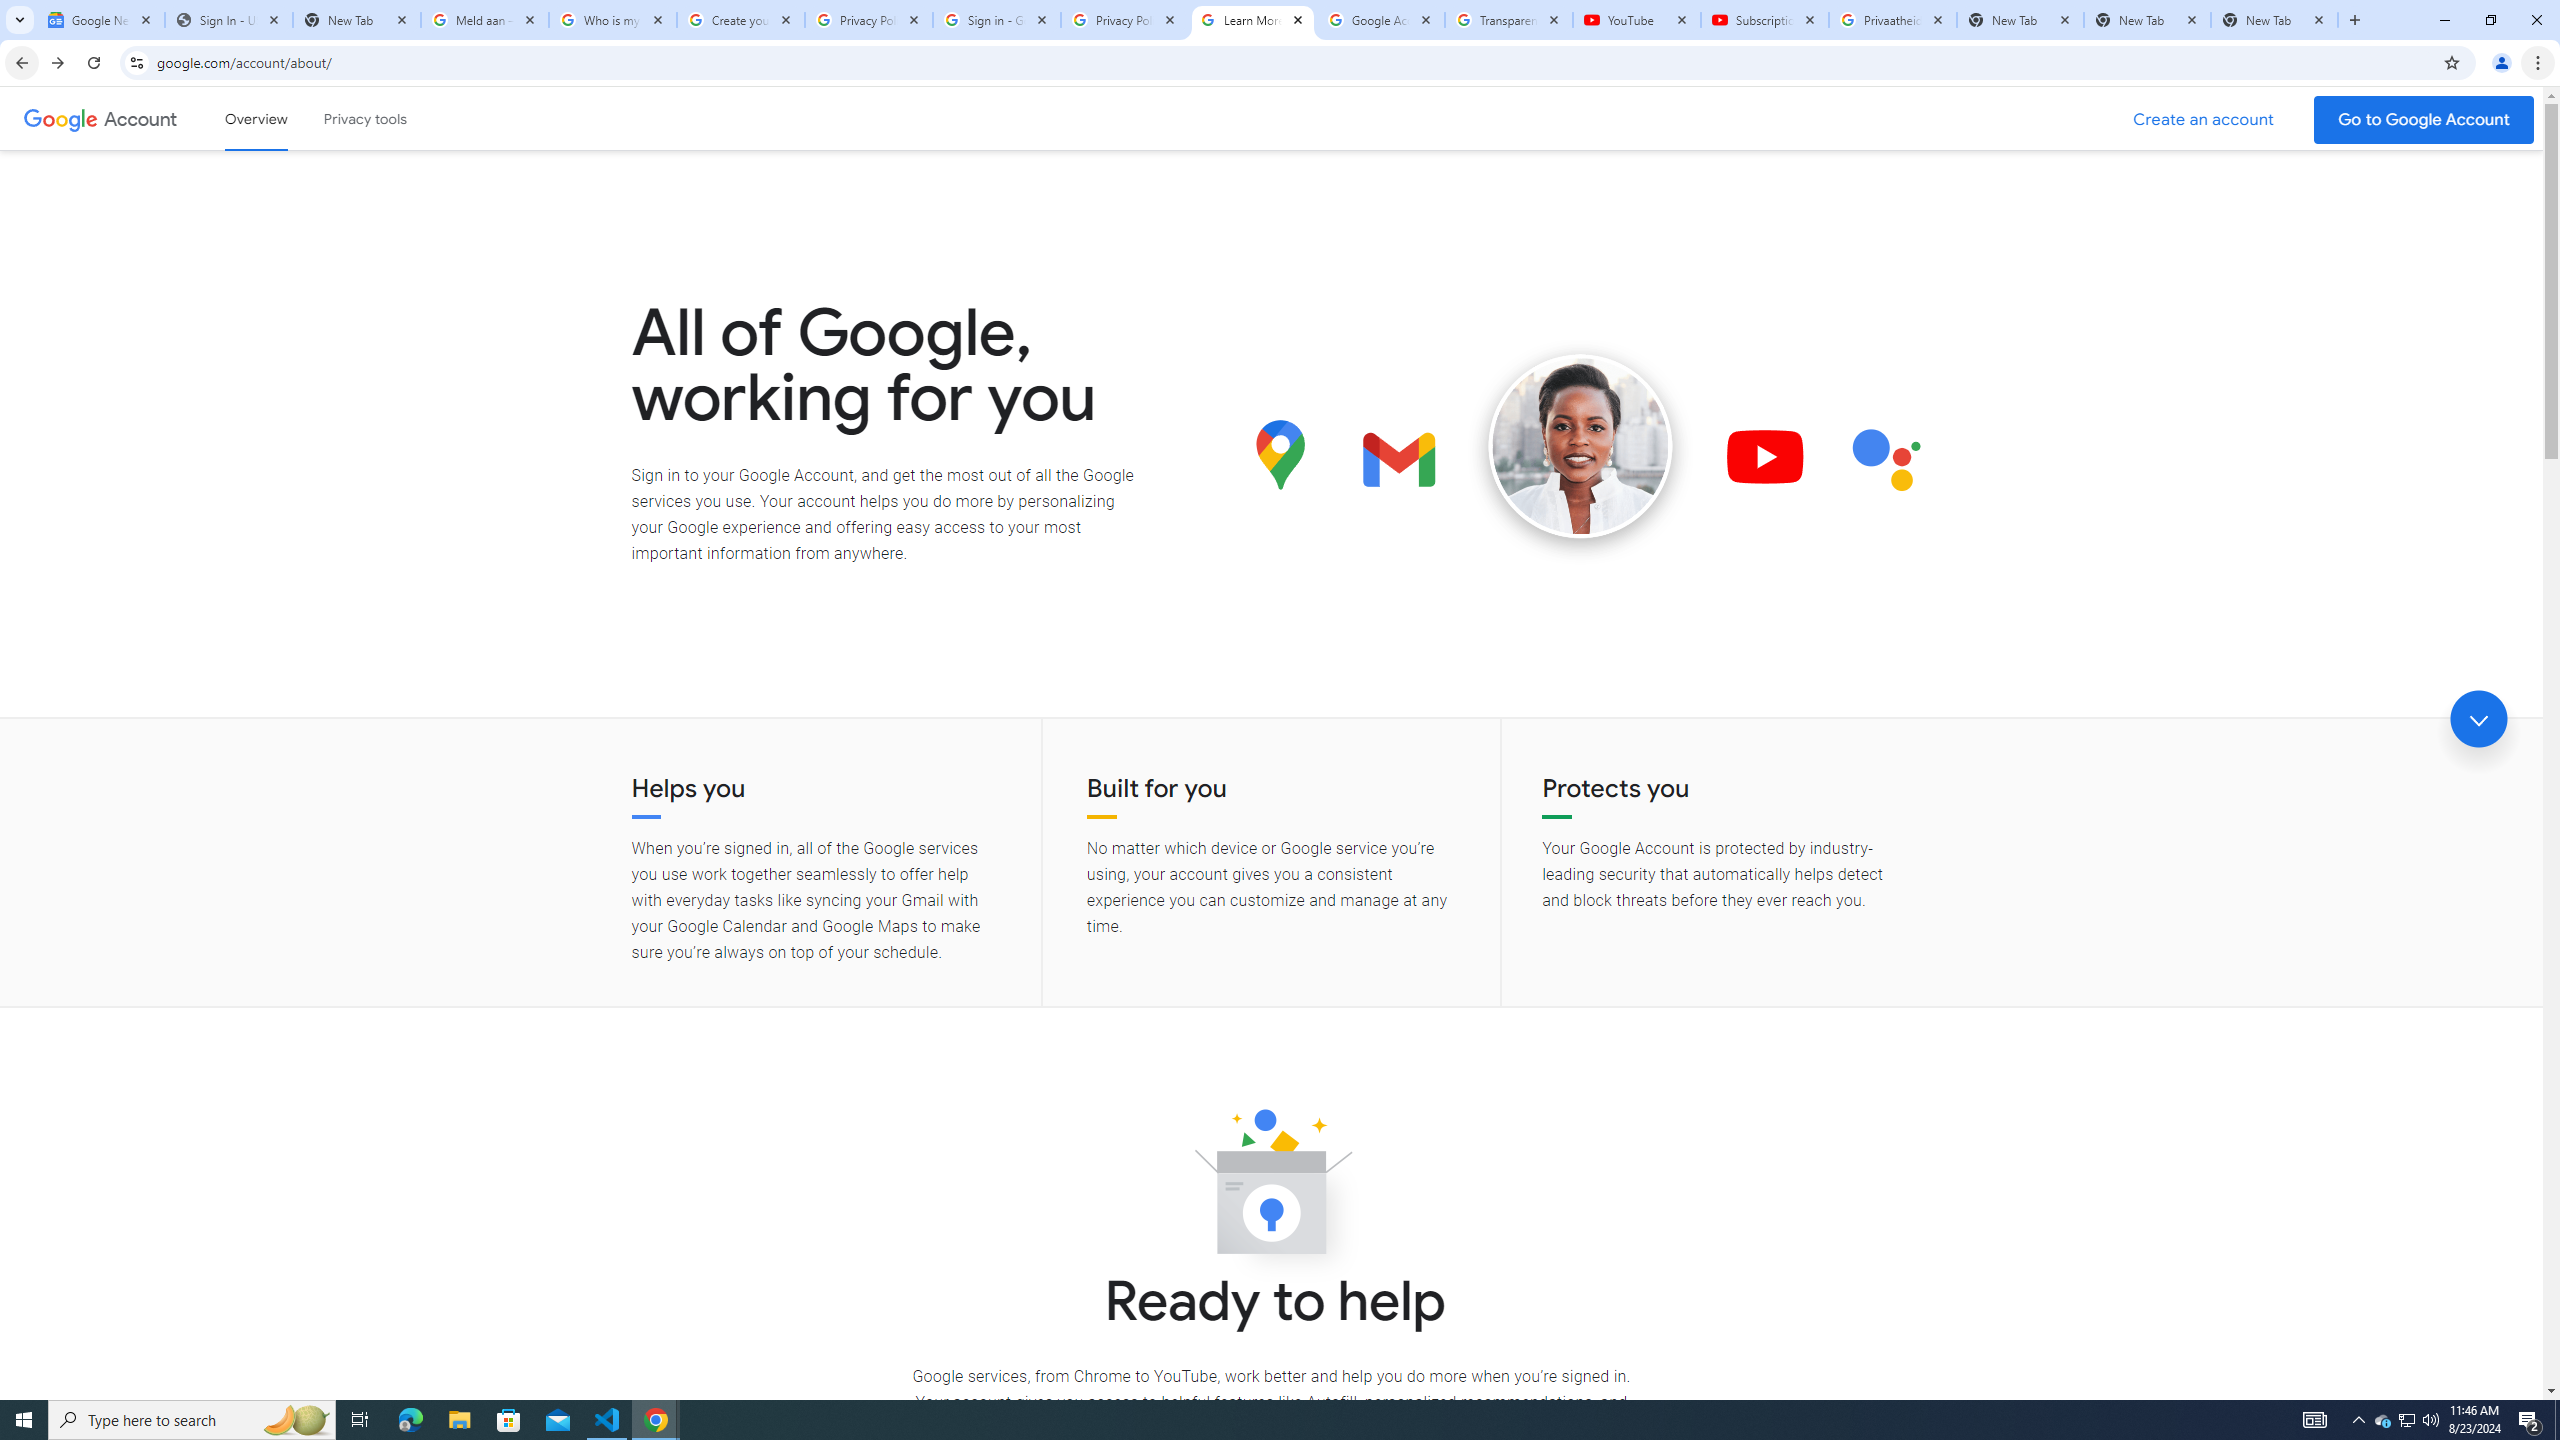 Image resolution: width=2560 pixels, height=1440 pixels. Describe the element at coordinates (1765, 20) in the screenshot. I see `Subscriptions - YouTube` at that location.